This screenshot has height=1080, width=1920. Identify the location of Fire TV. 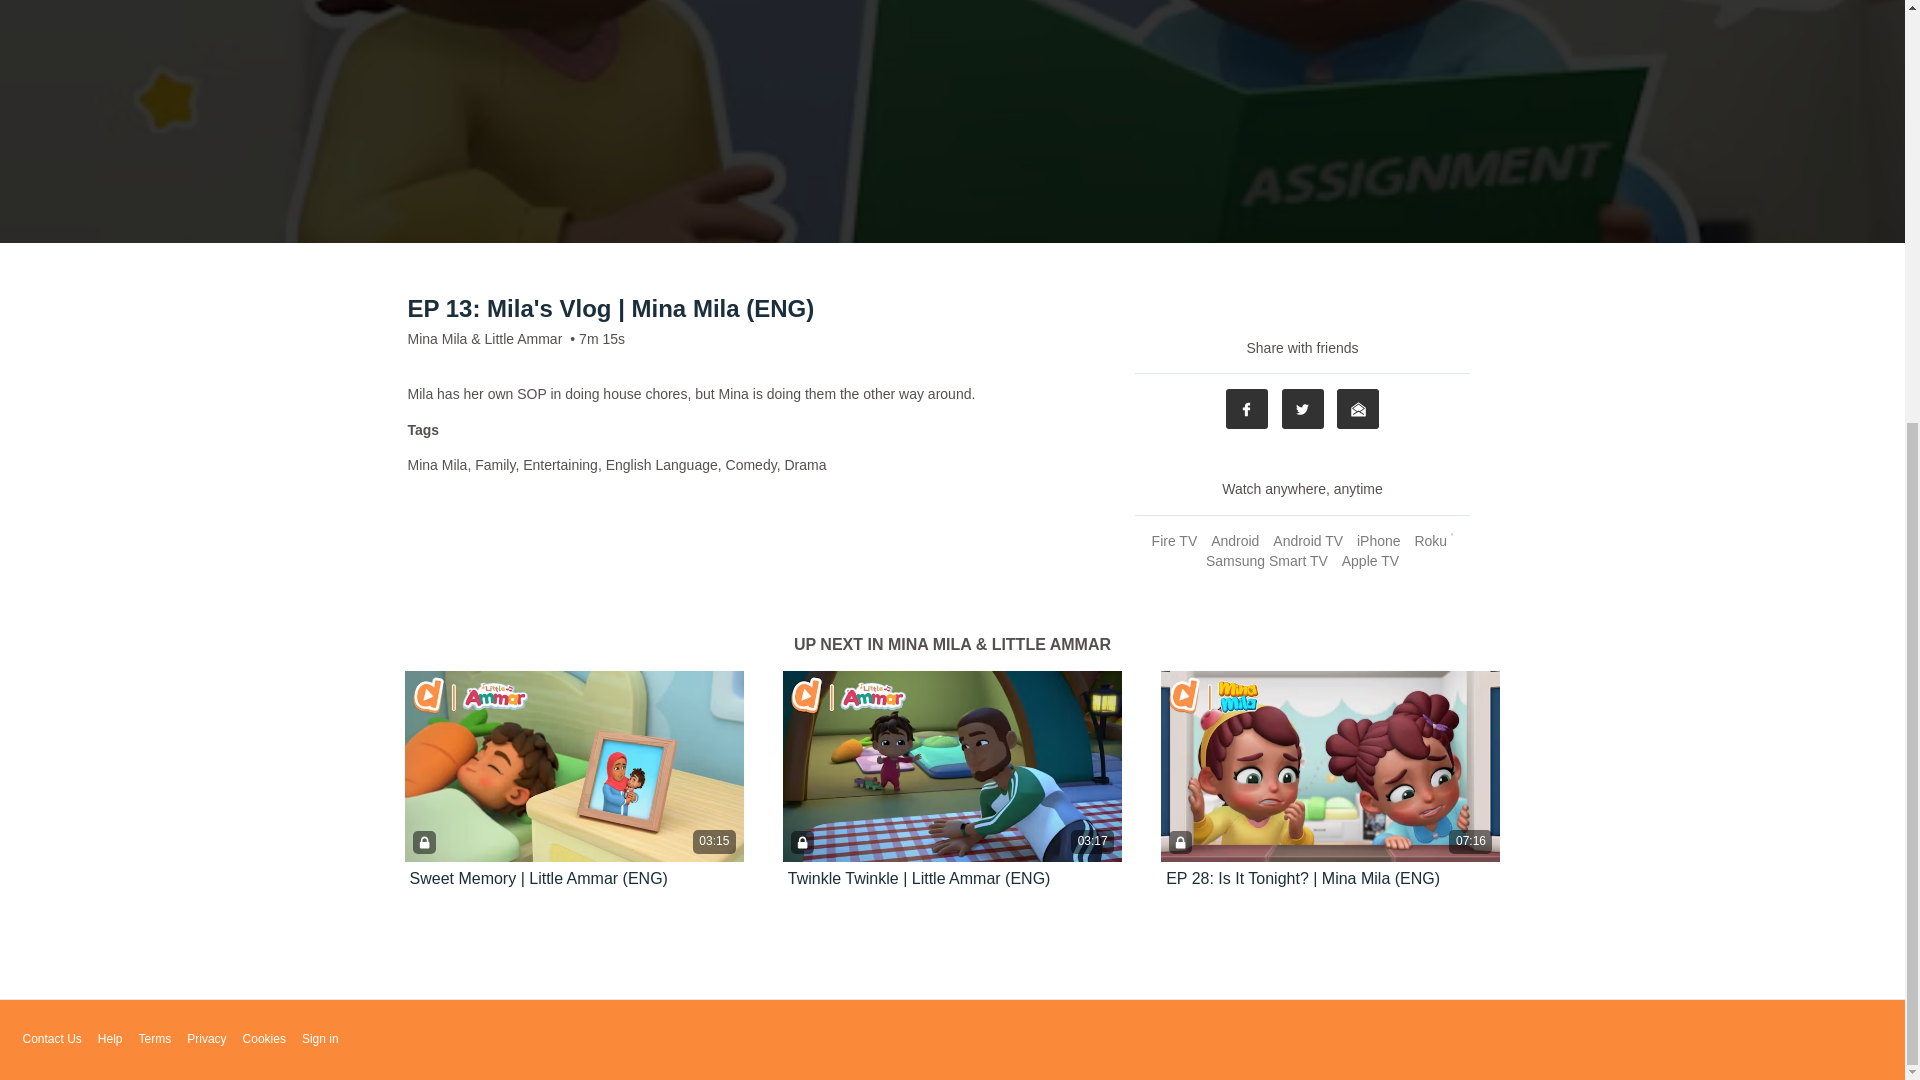
(1174, 540).